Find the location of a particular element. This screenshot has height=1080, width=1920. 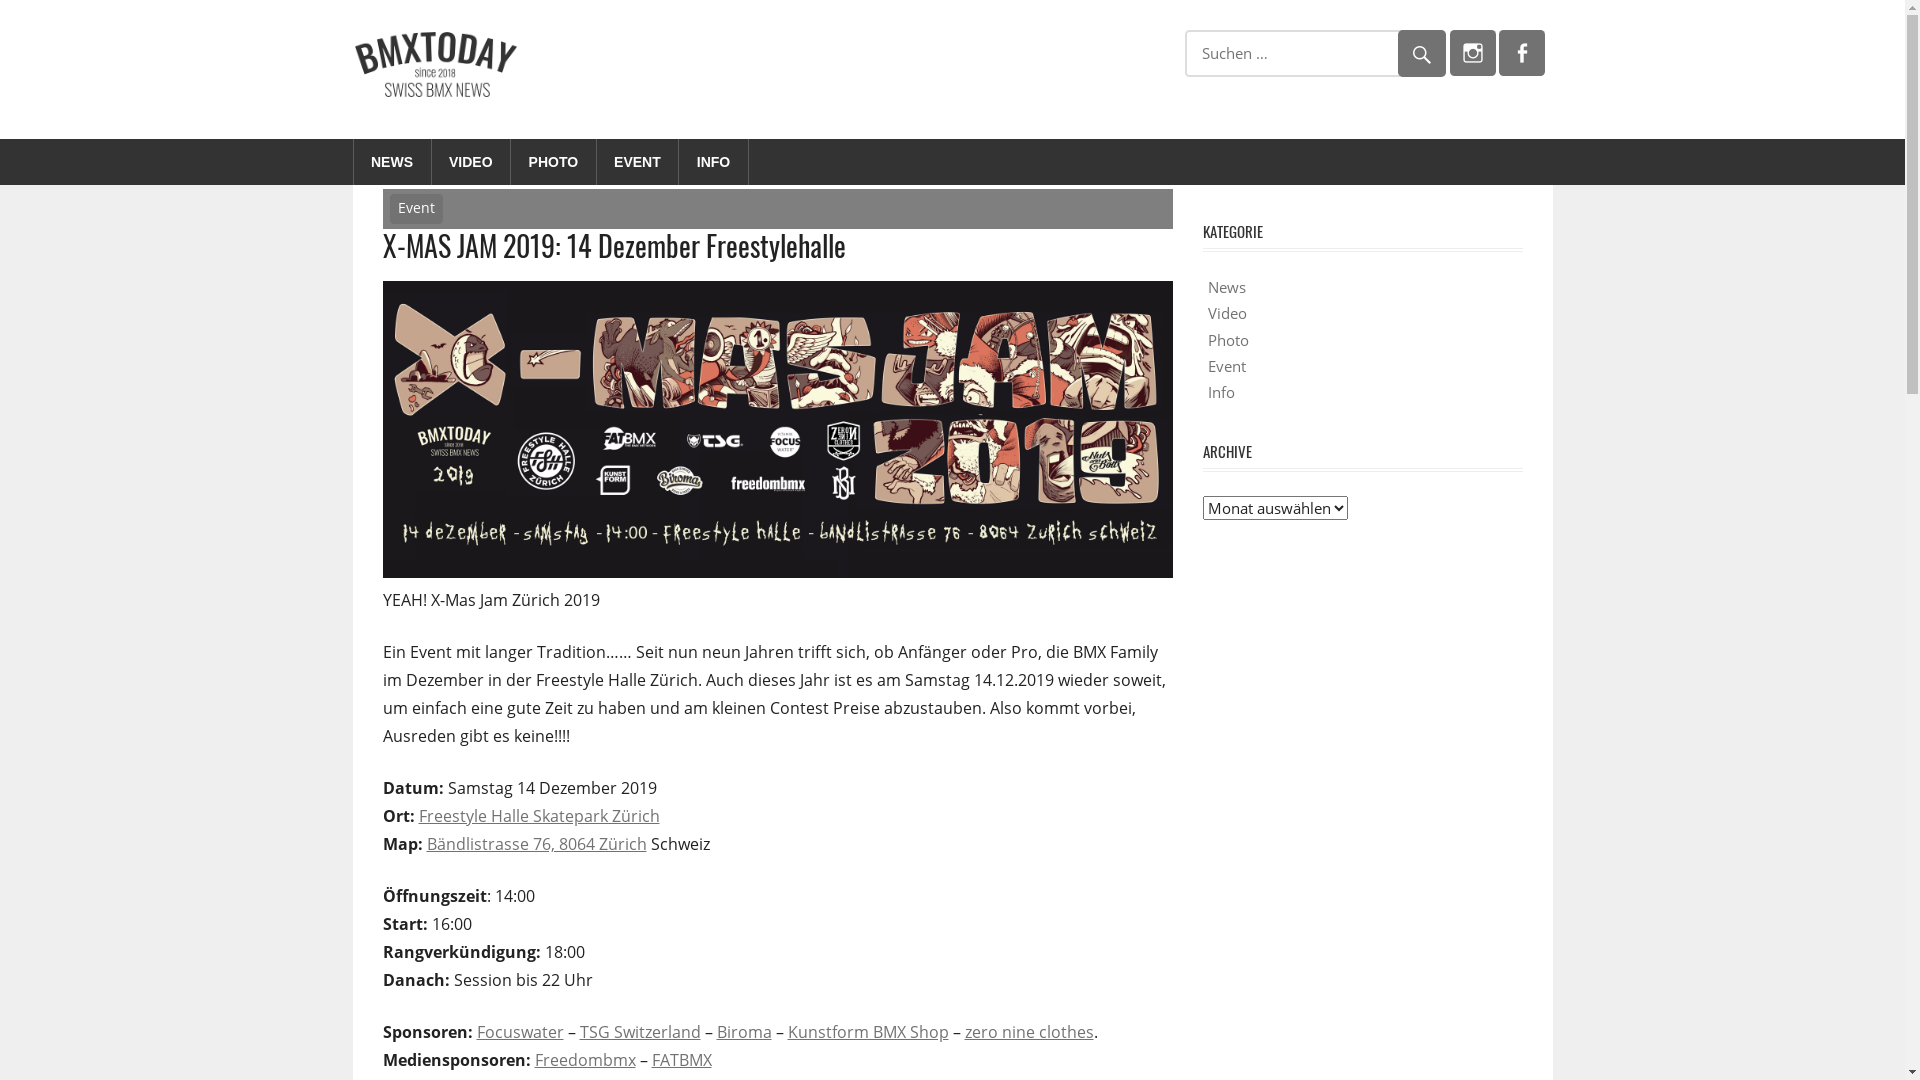

Zum Inhalt springen is located at coordinates (0, 0).